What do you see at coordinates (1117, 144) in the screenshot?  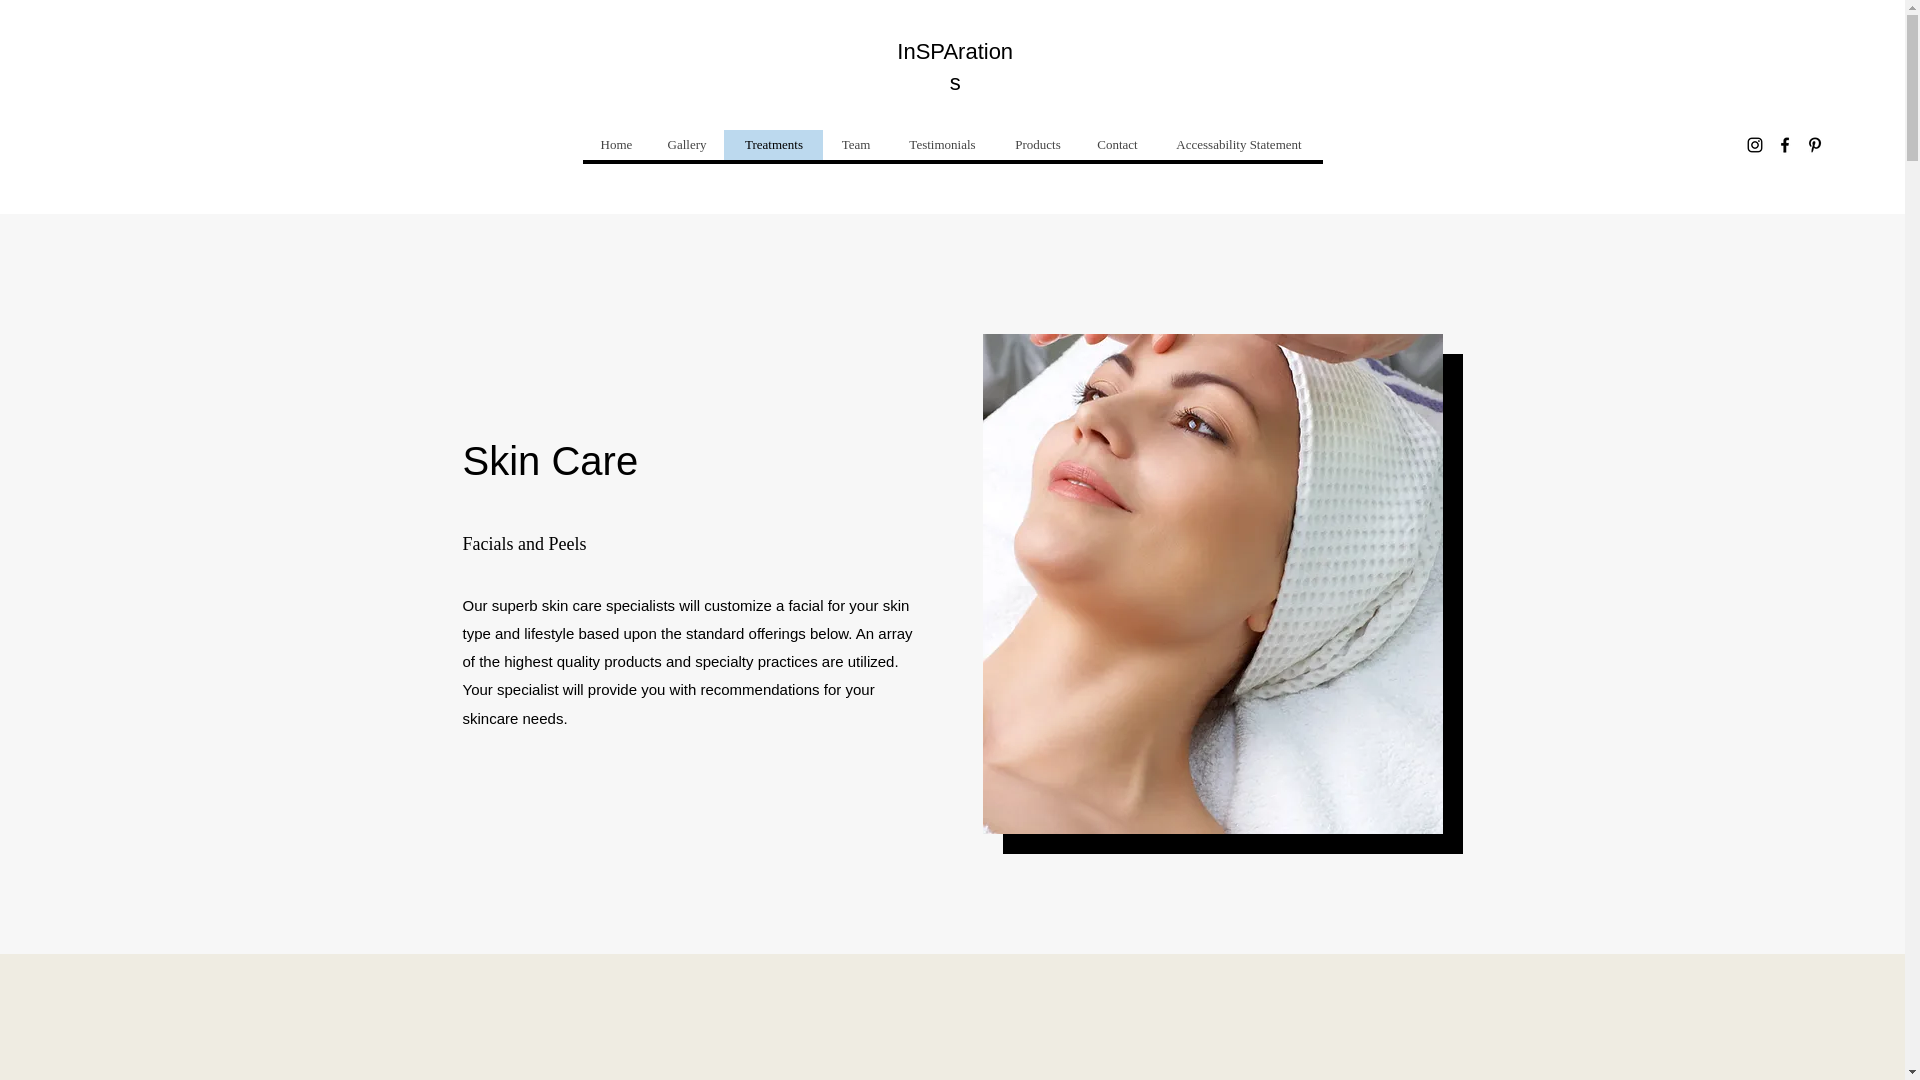 I see `Contact` at bounding box center [1117, 144].